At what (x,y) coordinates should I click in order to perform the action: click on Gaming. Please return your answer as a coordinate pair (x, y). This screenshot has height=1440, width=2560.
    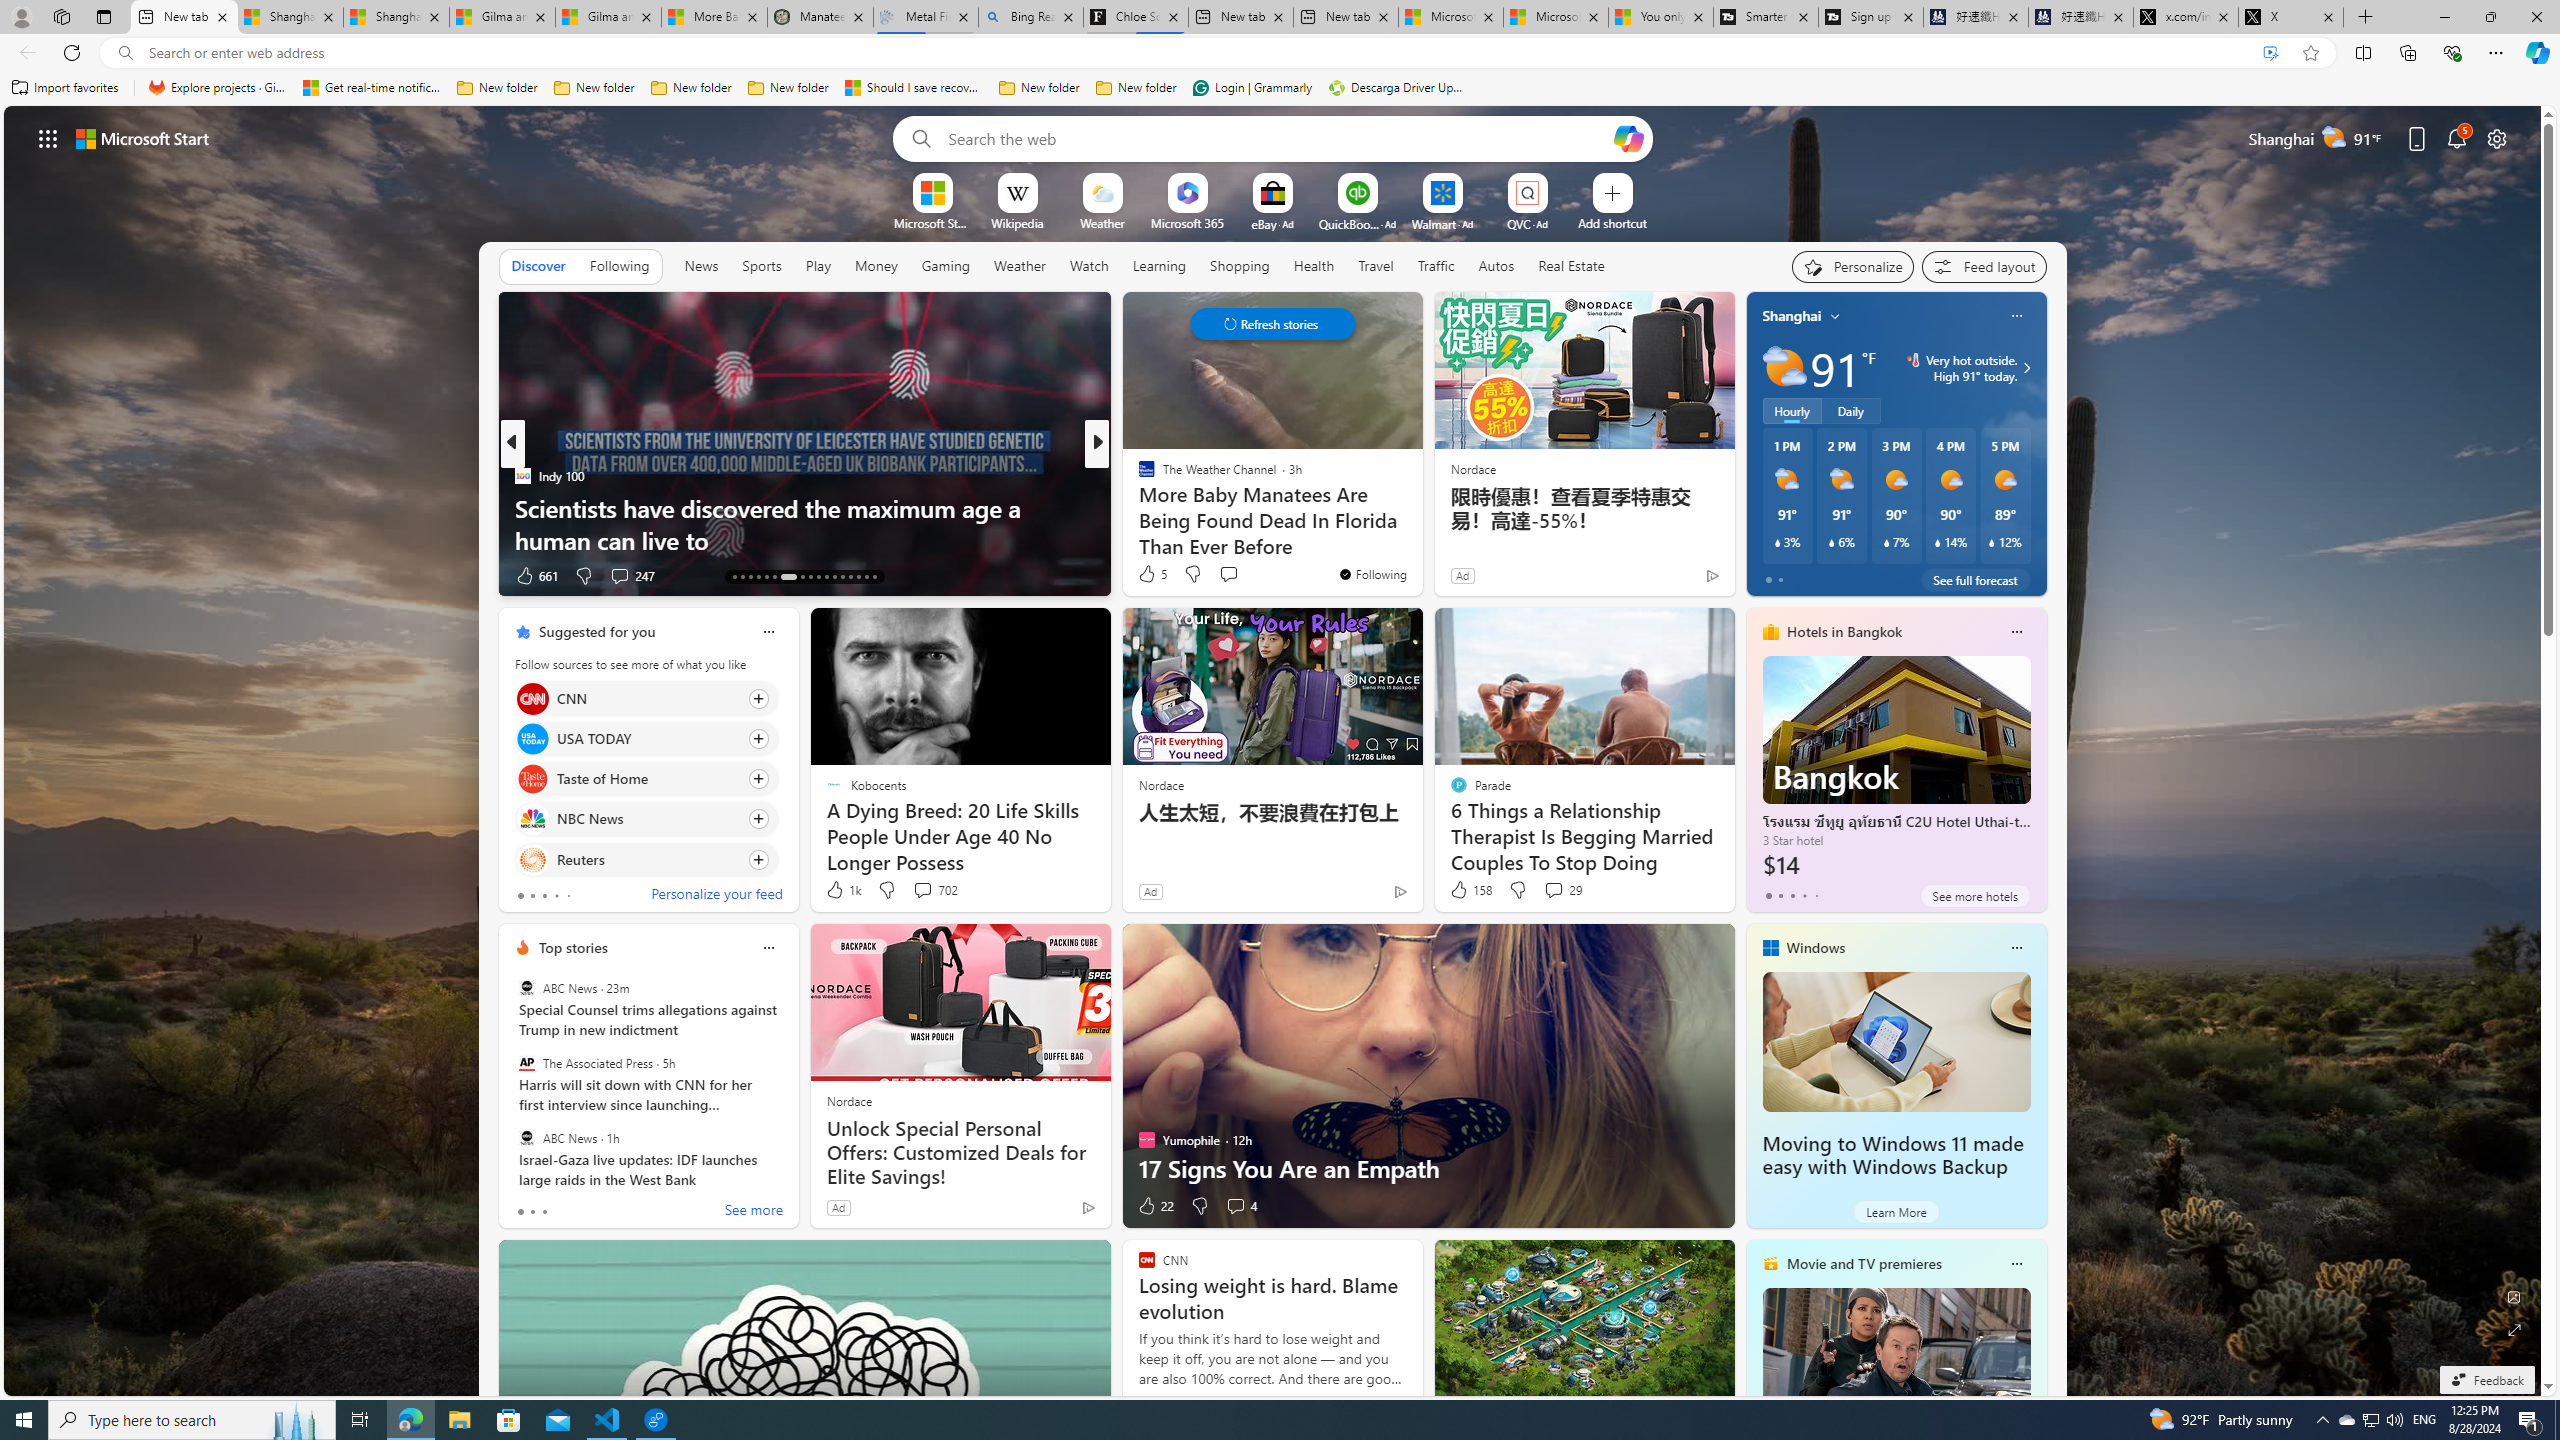
    Looking at the image, I should click on (946, 266).